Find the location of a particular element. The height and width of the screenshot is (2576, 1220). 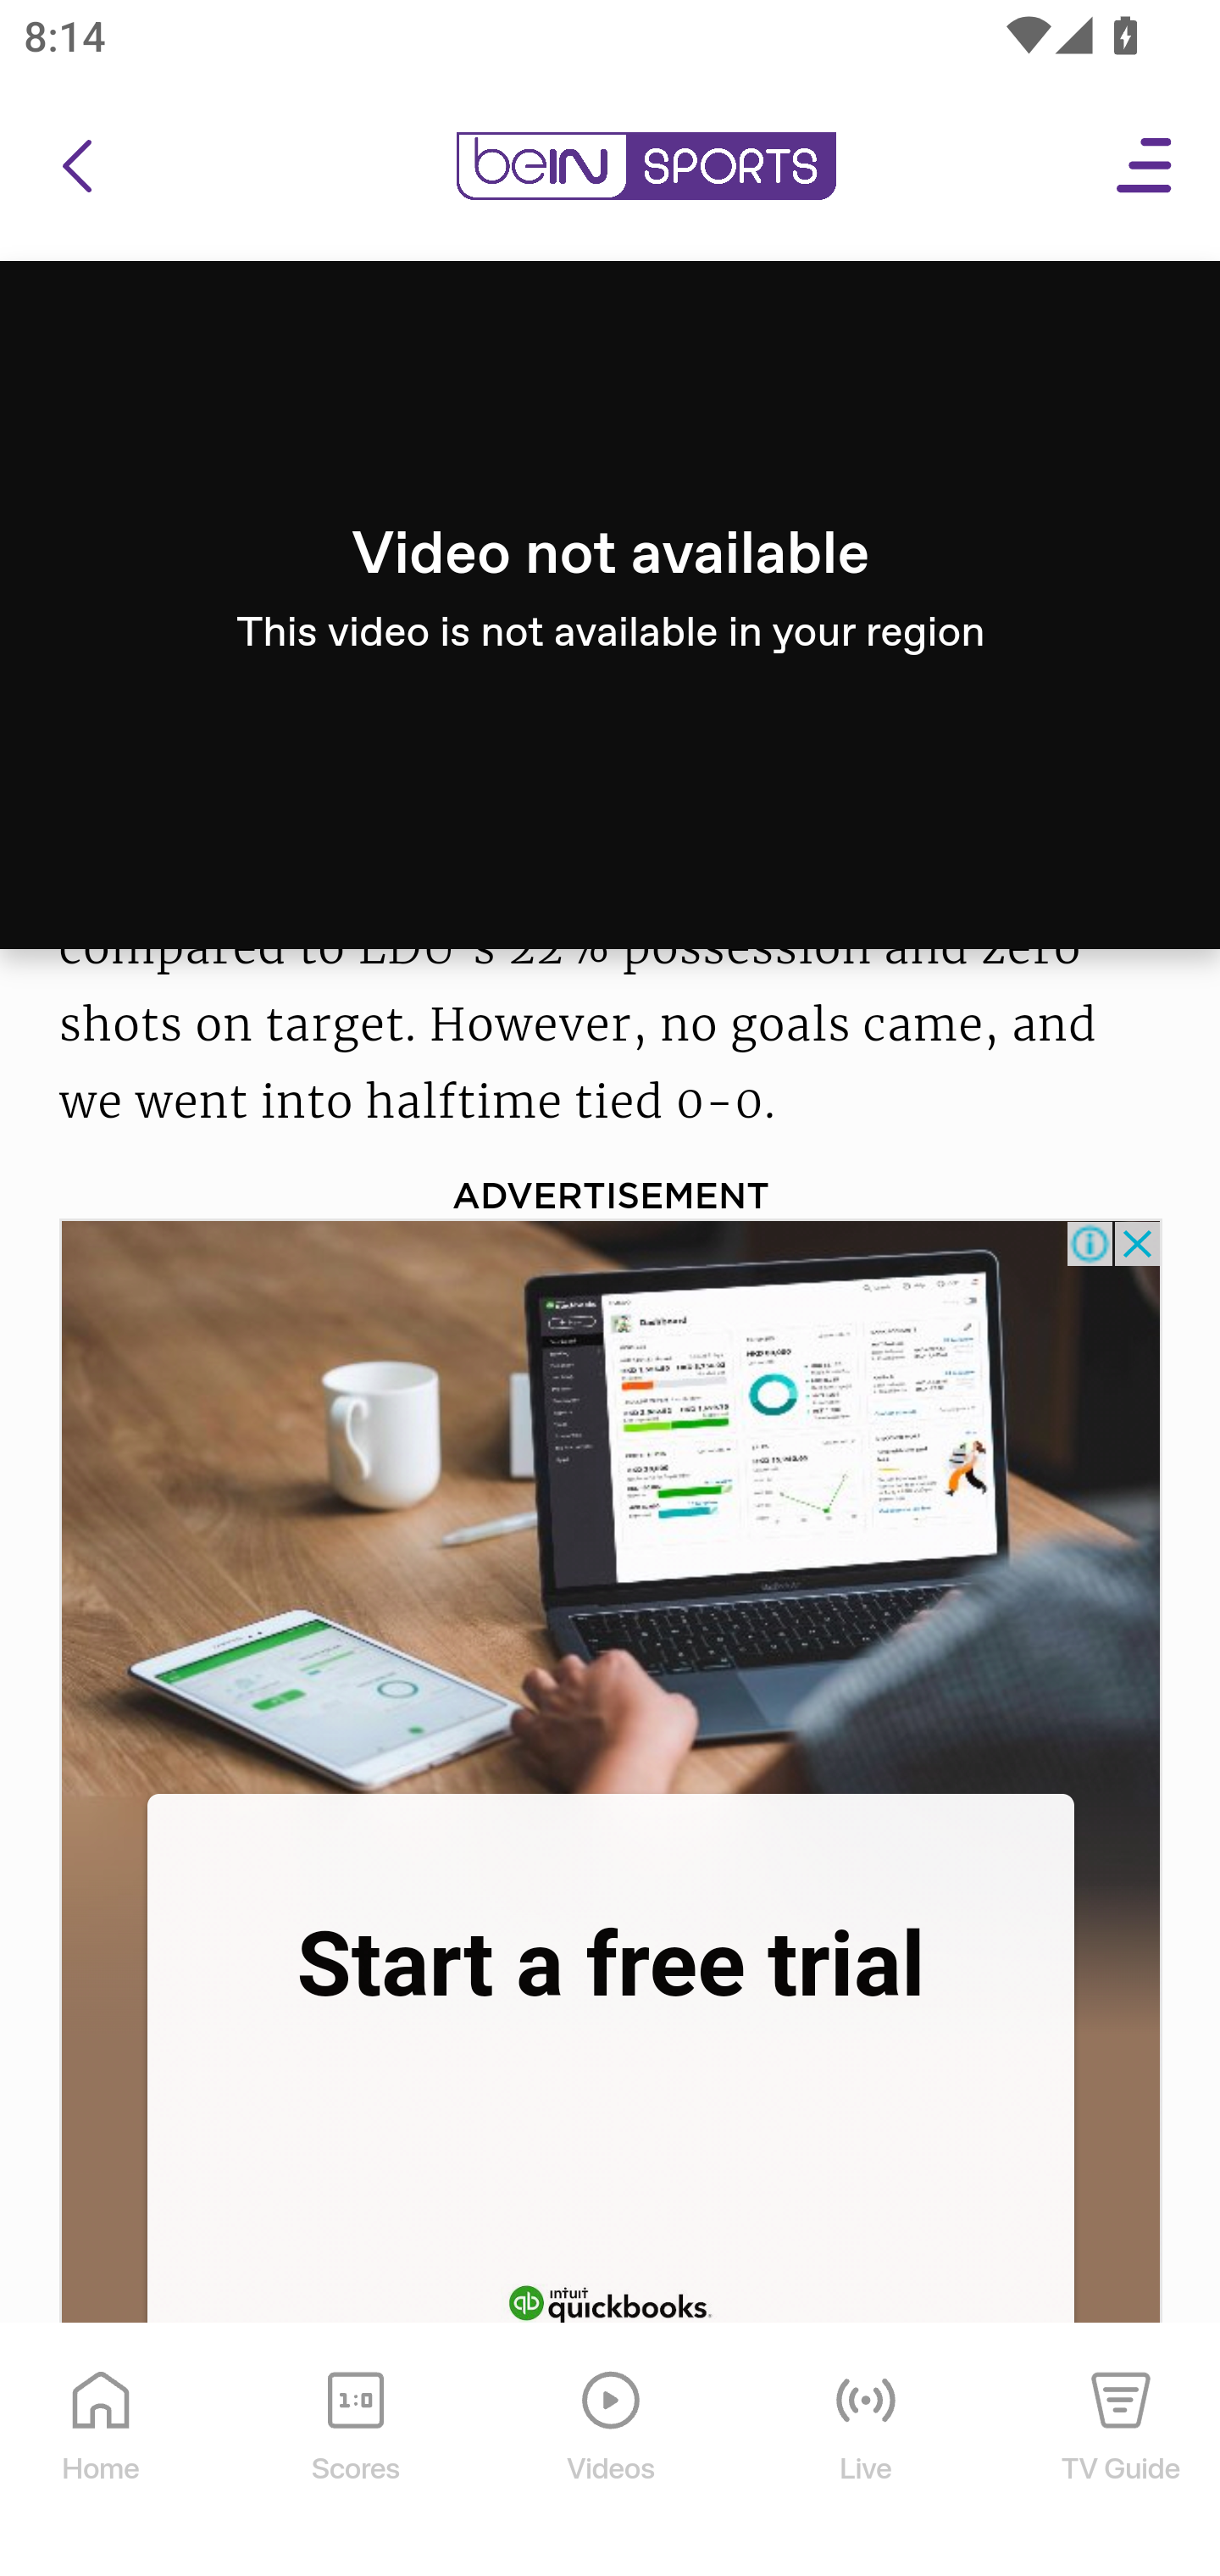

icon back is located at coordinates (76, 167).